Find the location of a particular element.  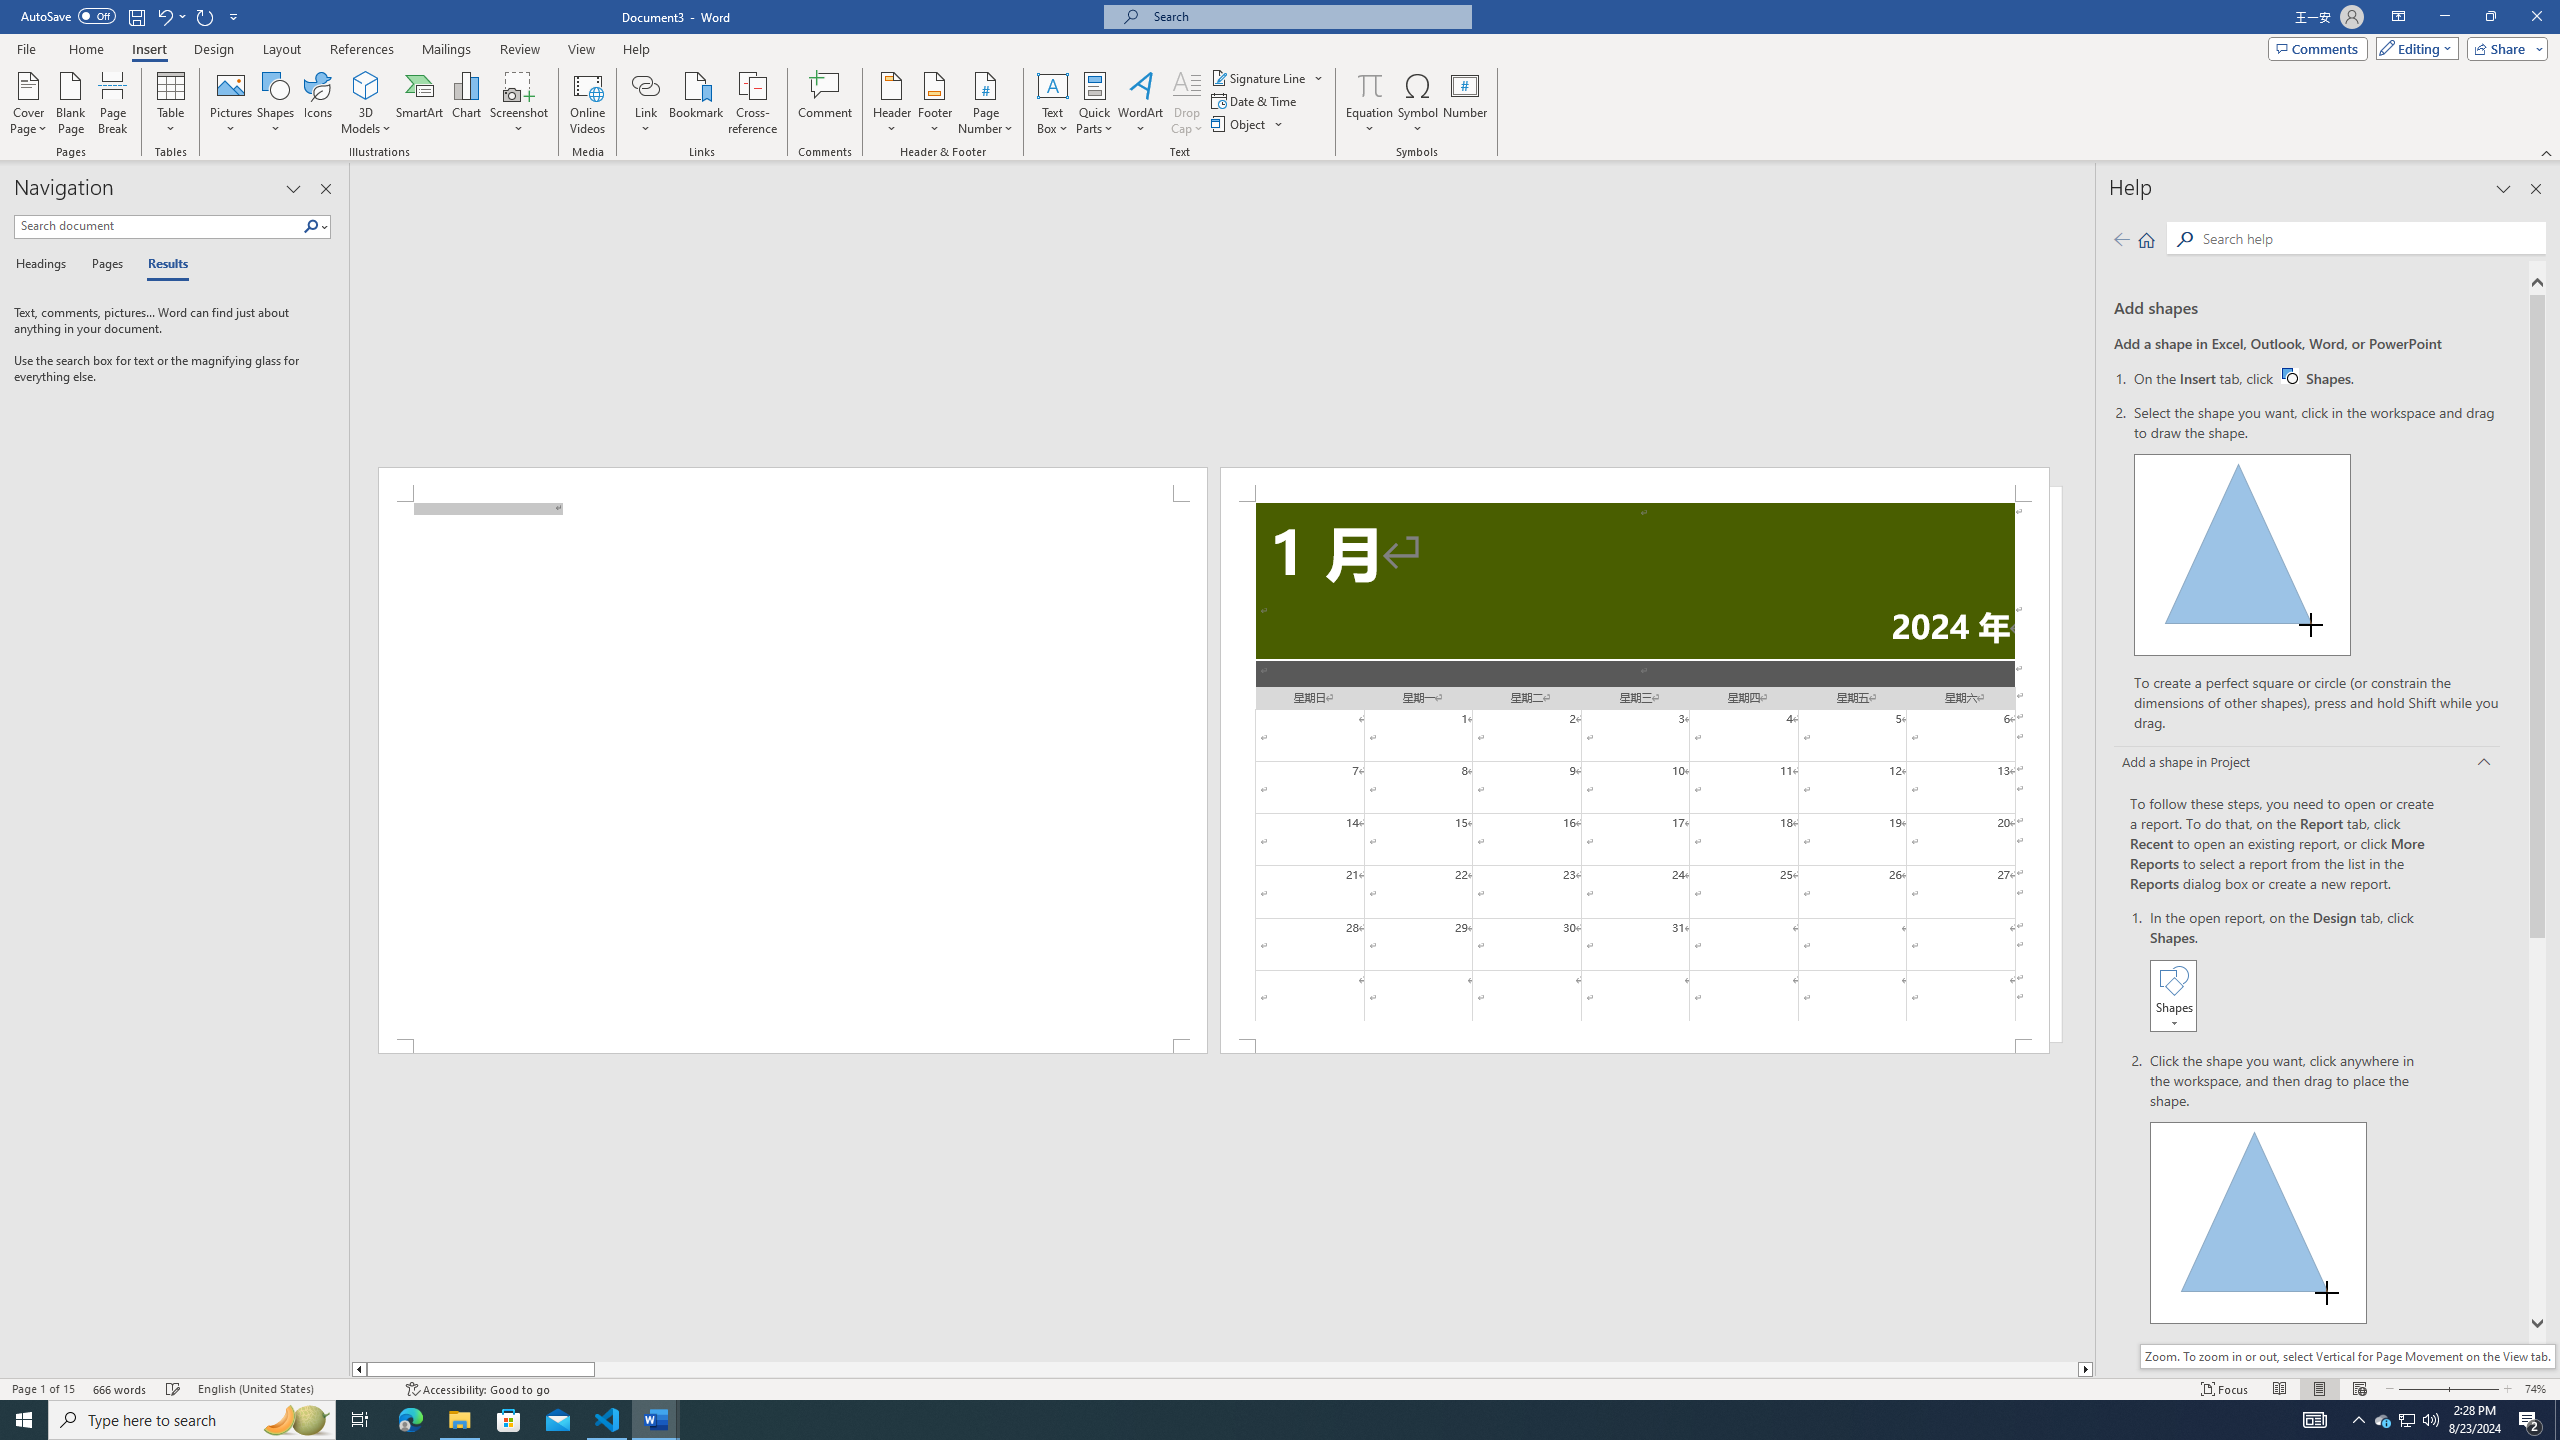

Page 1 content is located at coordinates (793, 770).